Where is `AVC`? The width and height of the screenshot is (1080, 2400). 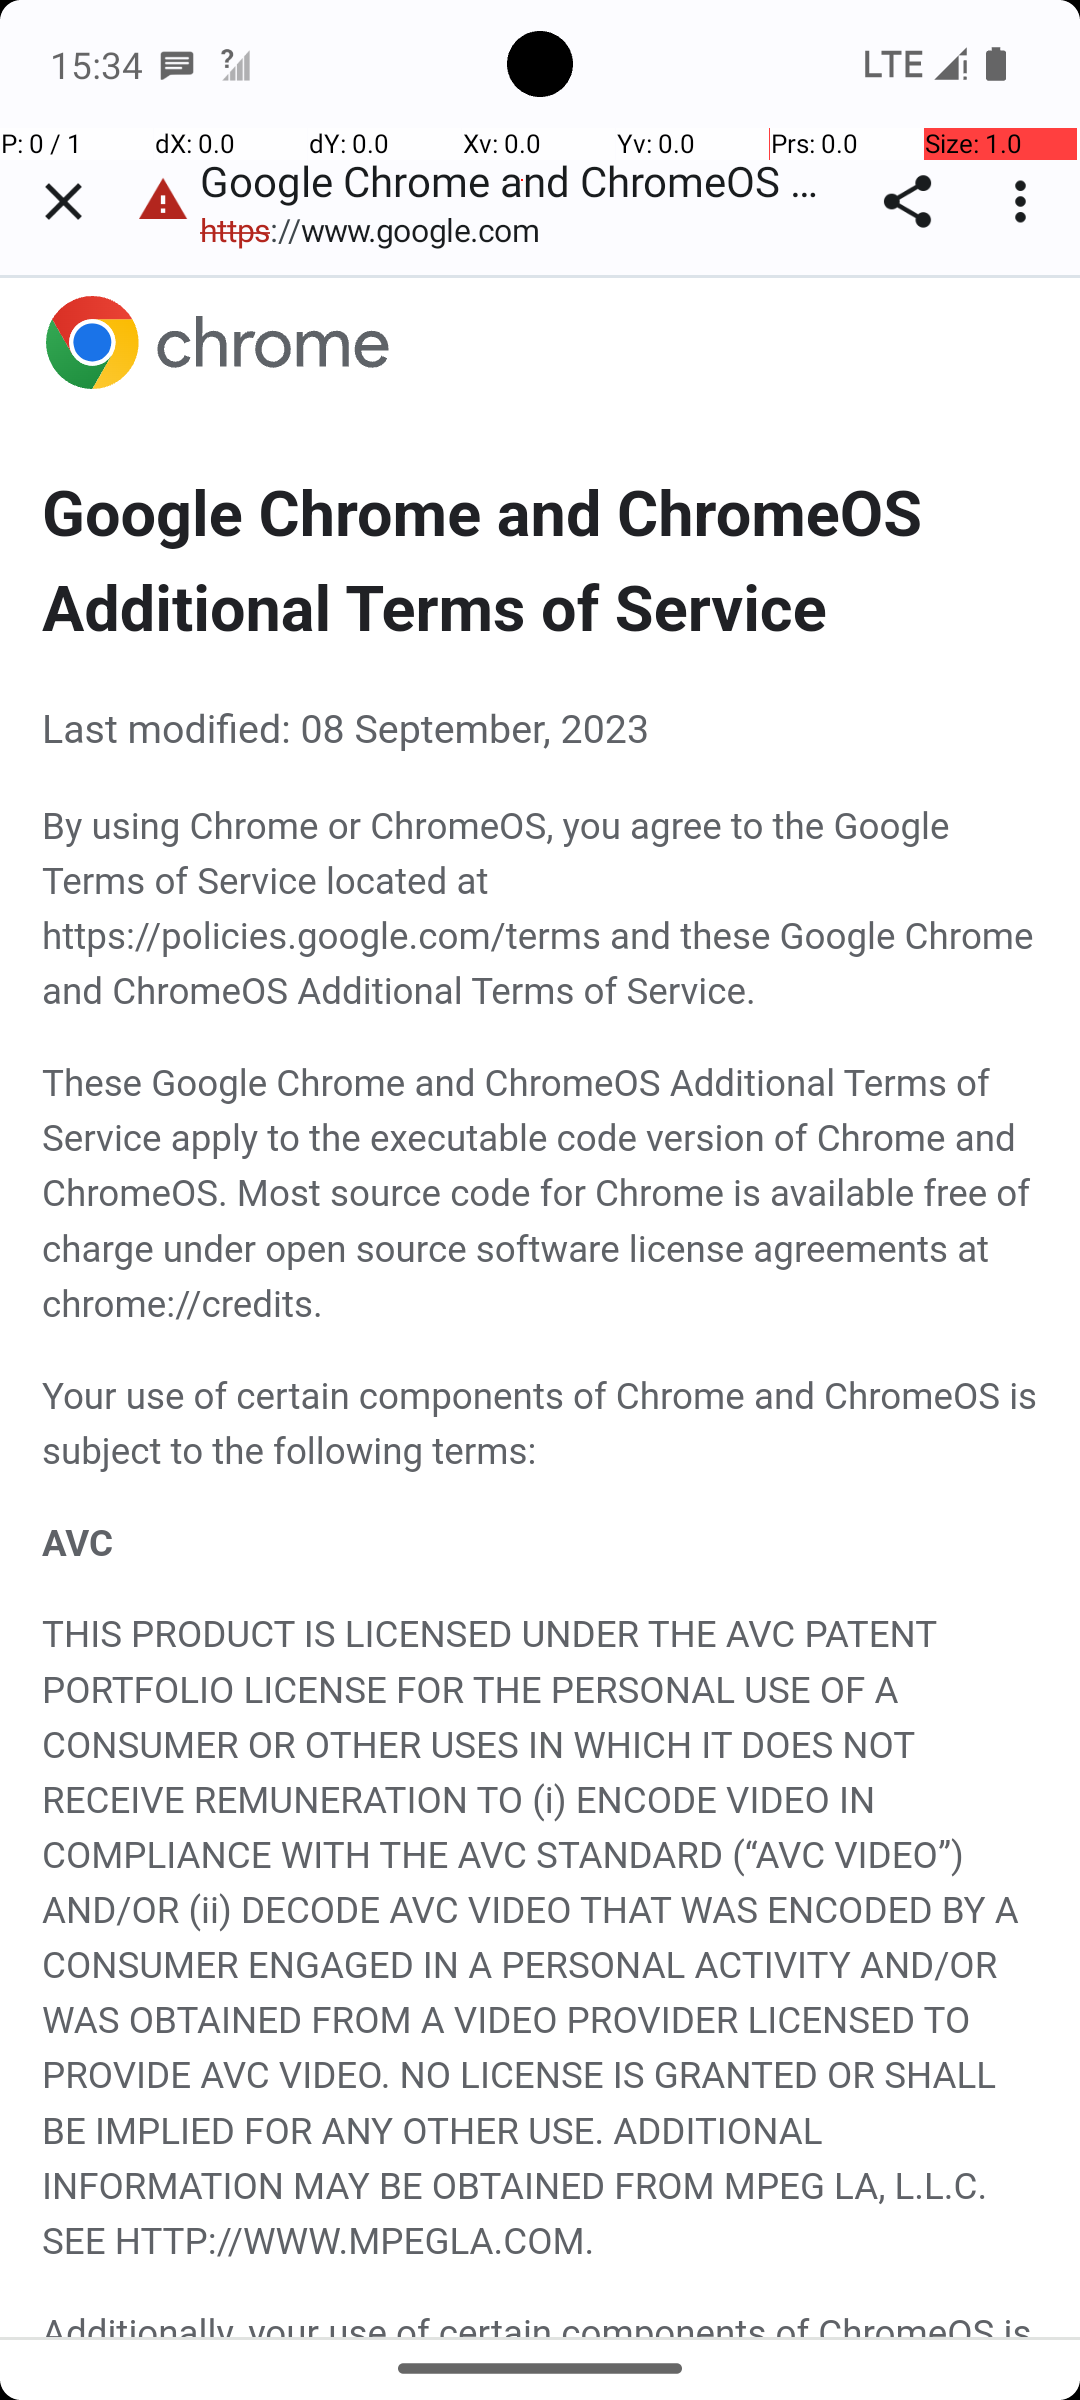
AVC is located at coordinates (542, 1542).